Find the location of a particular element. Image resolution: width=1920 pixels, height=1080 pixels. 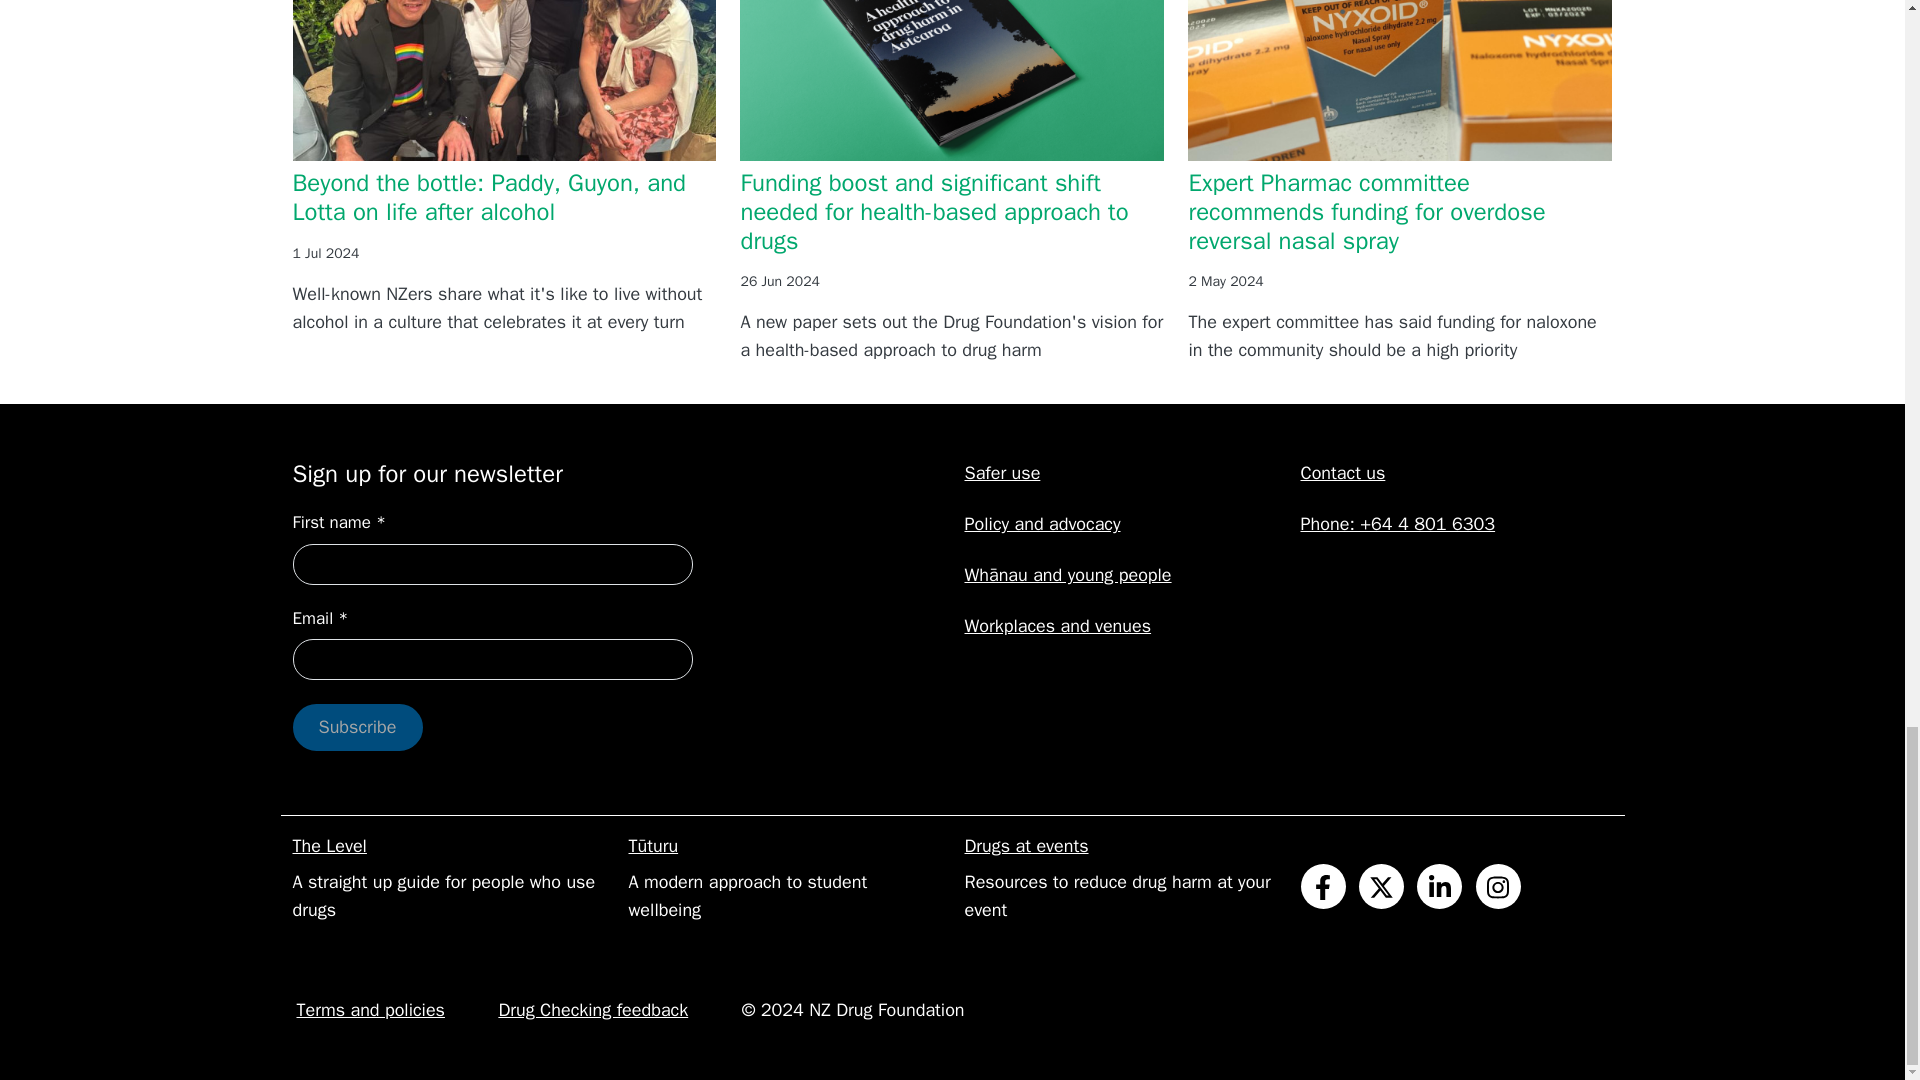

Subscribe is located at coordinates (356, 727).